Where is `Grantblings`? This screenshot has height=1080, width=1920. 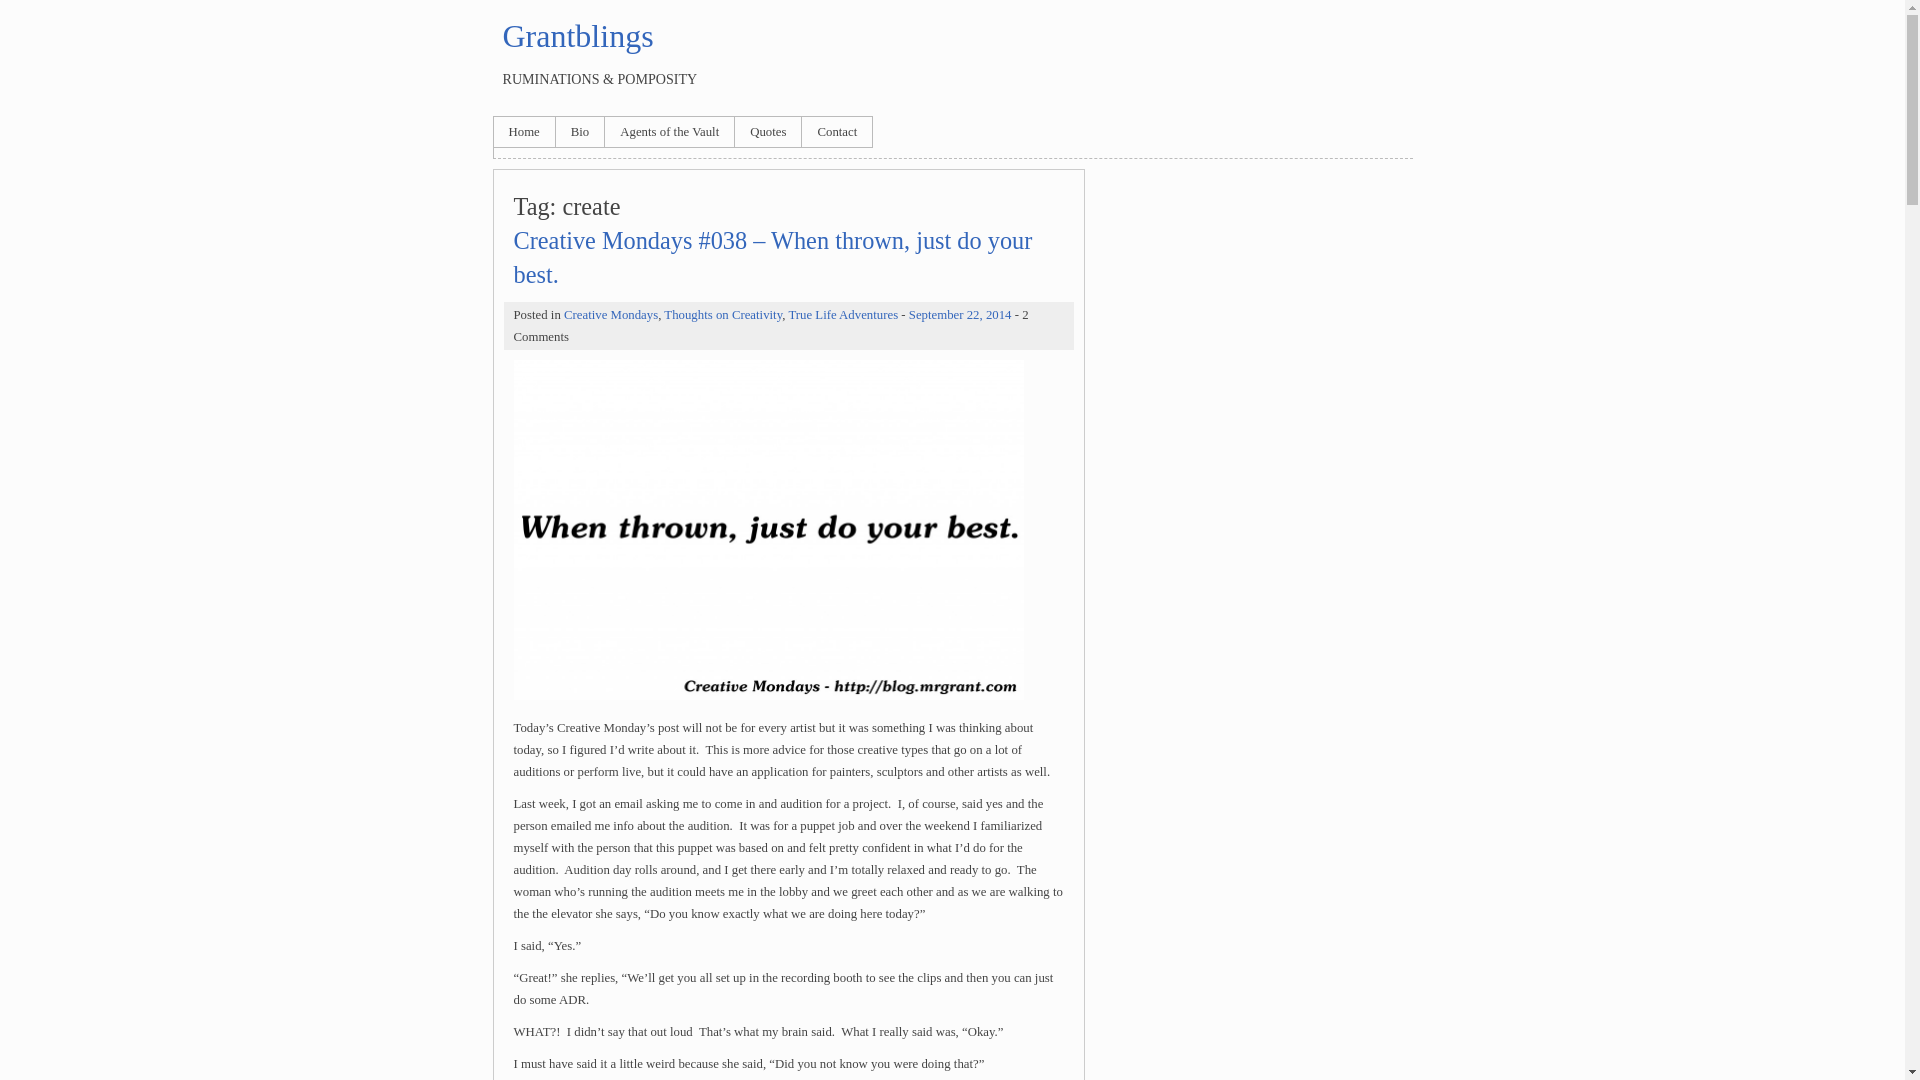
Grantblings is located at coordinates (576, 36).